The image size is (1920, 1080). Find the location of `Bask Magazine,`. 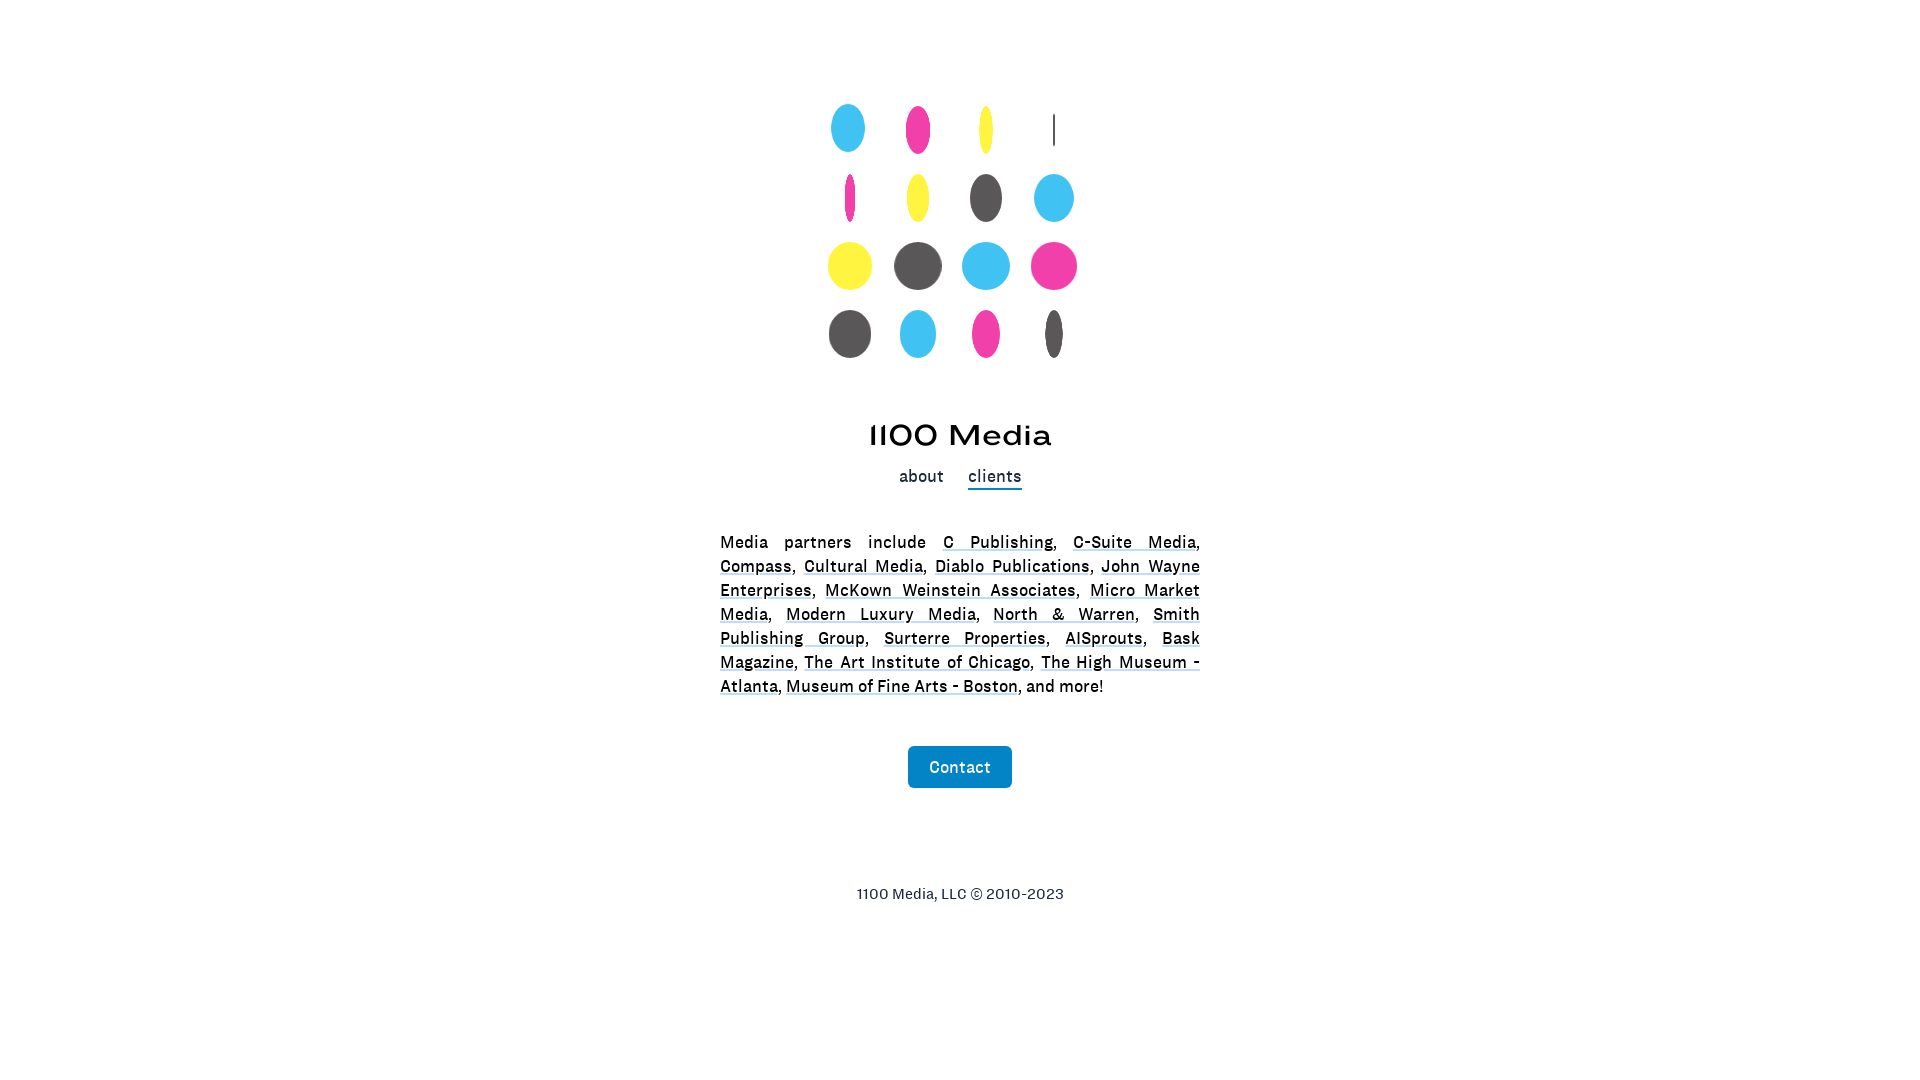

Bask Magazine, is located at coordinates (960, 650).